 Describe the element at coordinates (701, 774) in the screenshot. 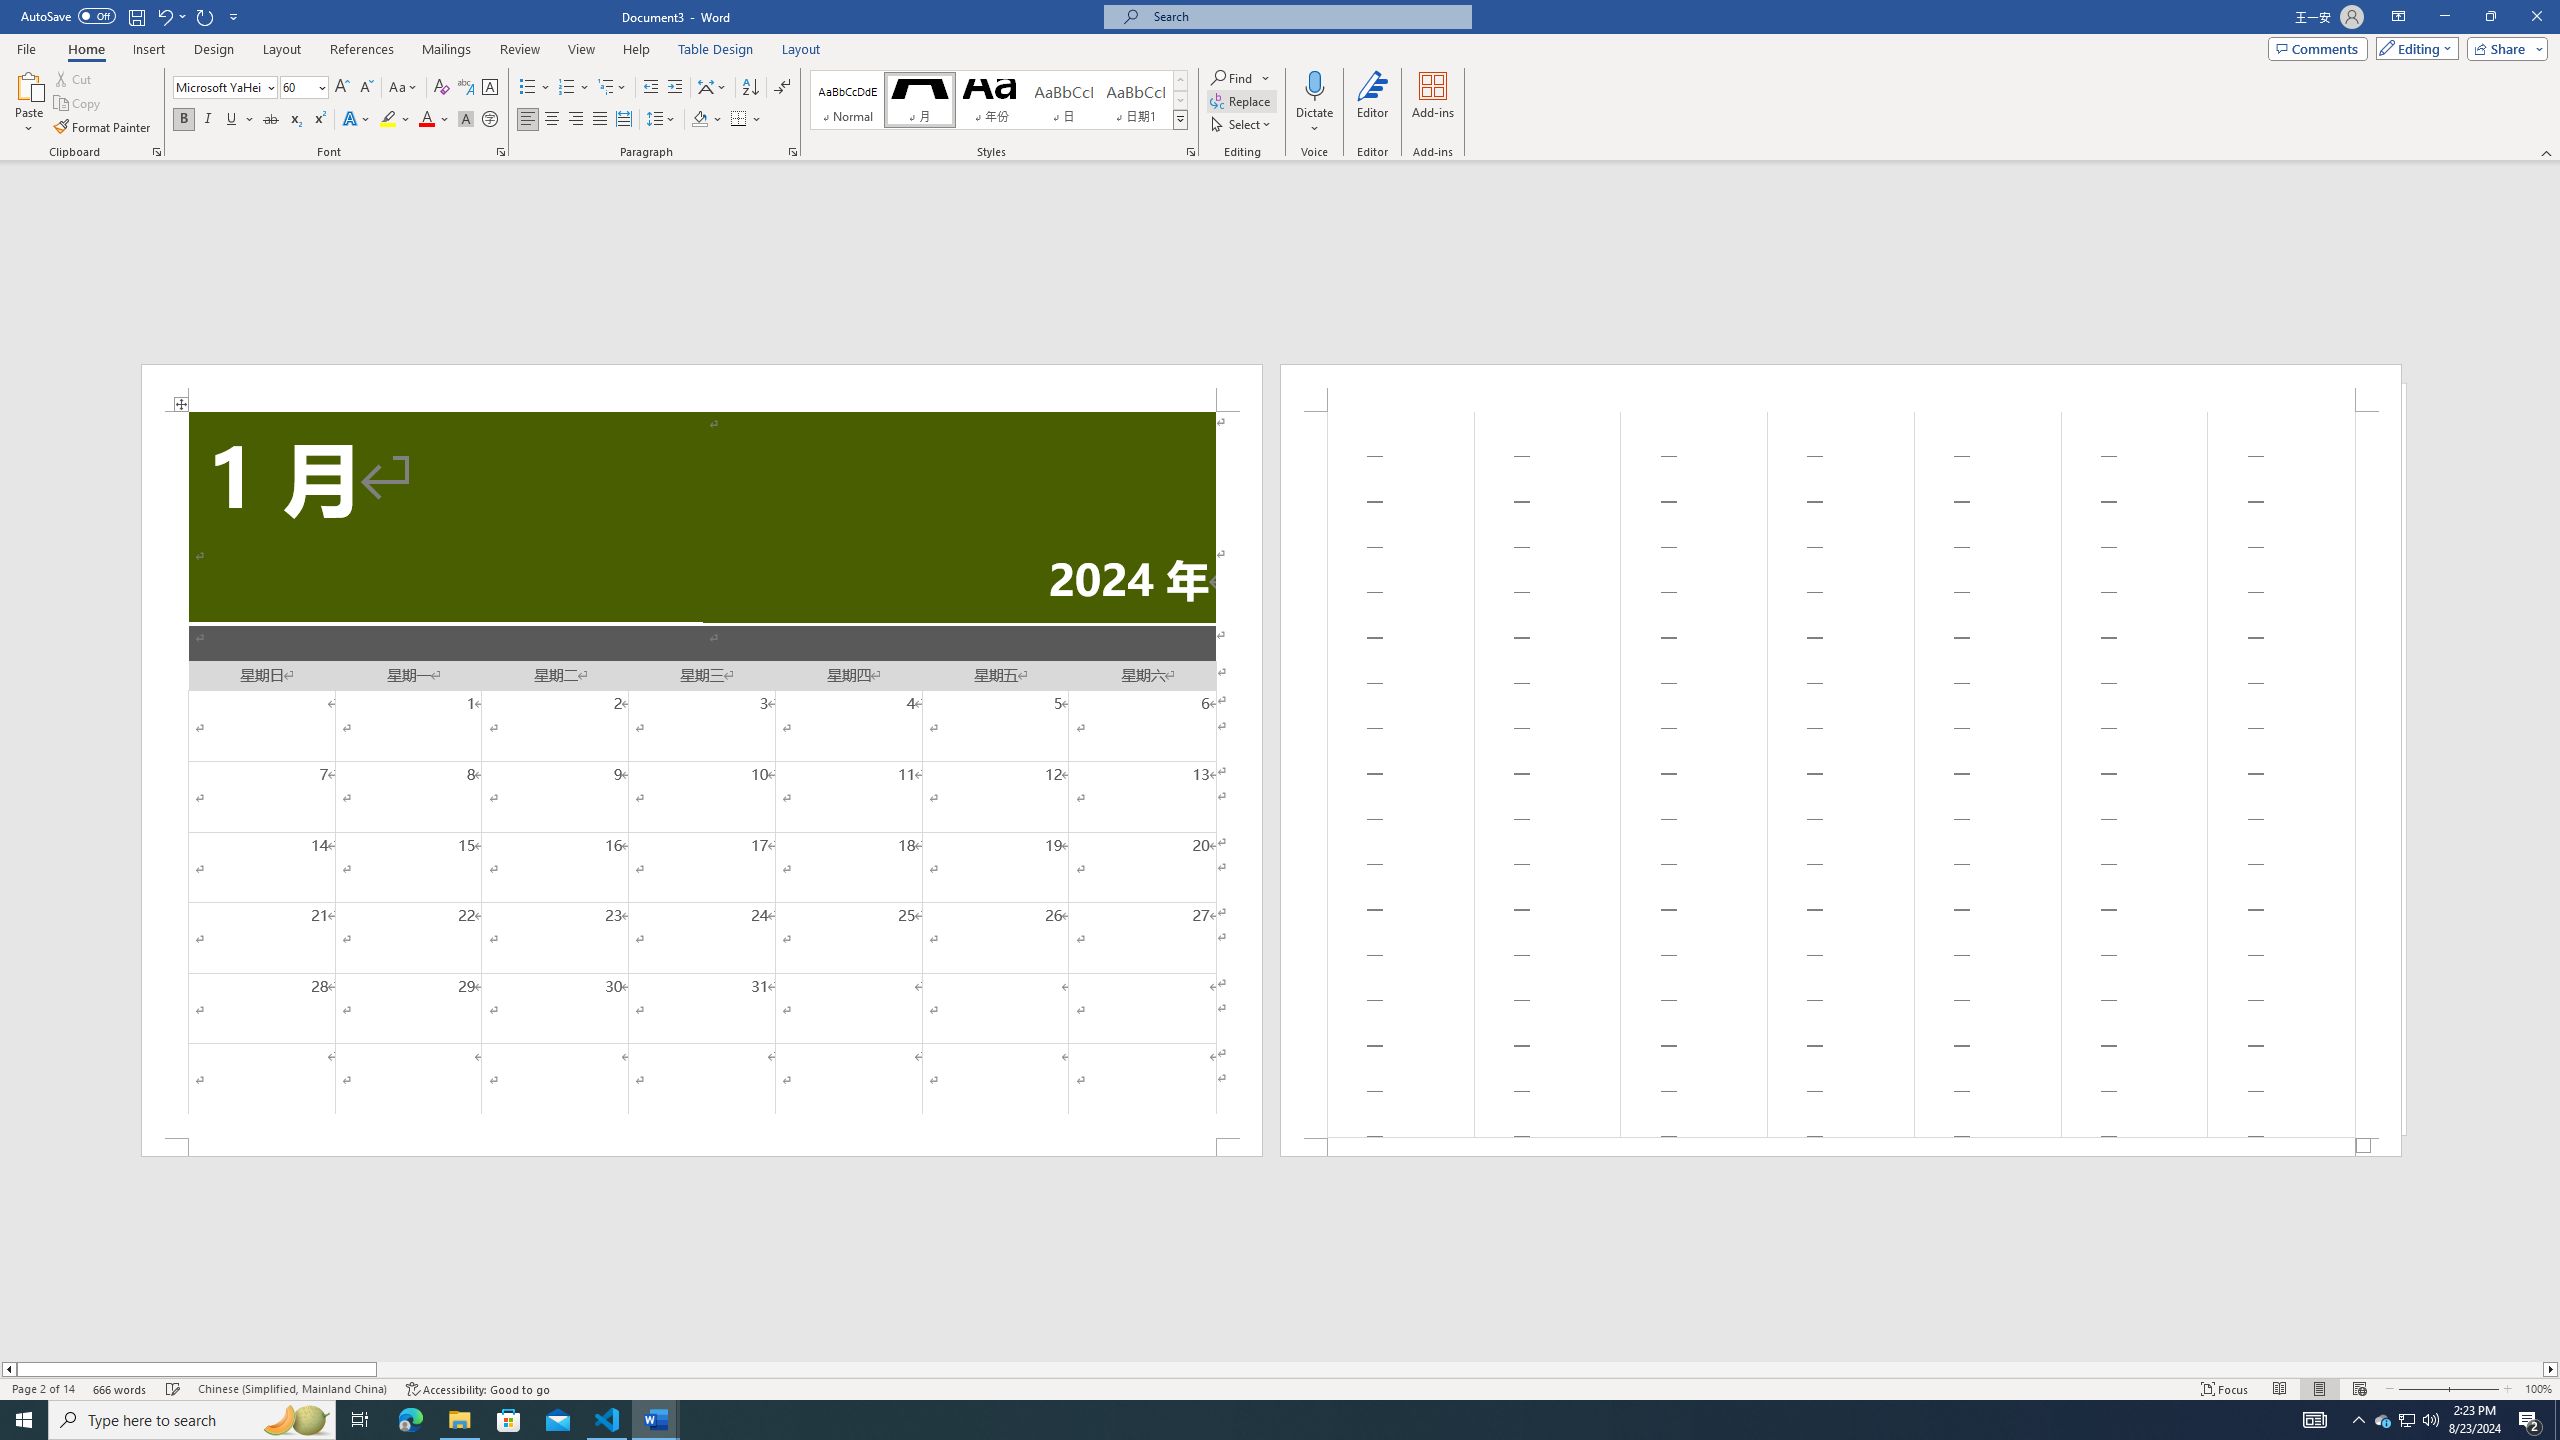

I see `Page 1 content` at that location.